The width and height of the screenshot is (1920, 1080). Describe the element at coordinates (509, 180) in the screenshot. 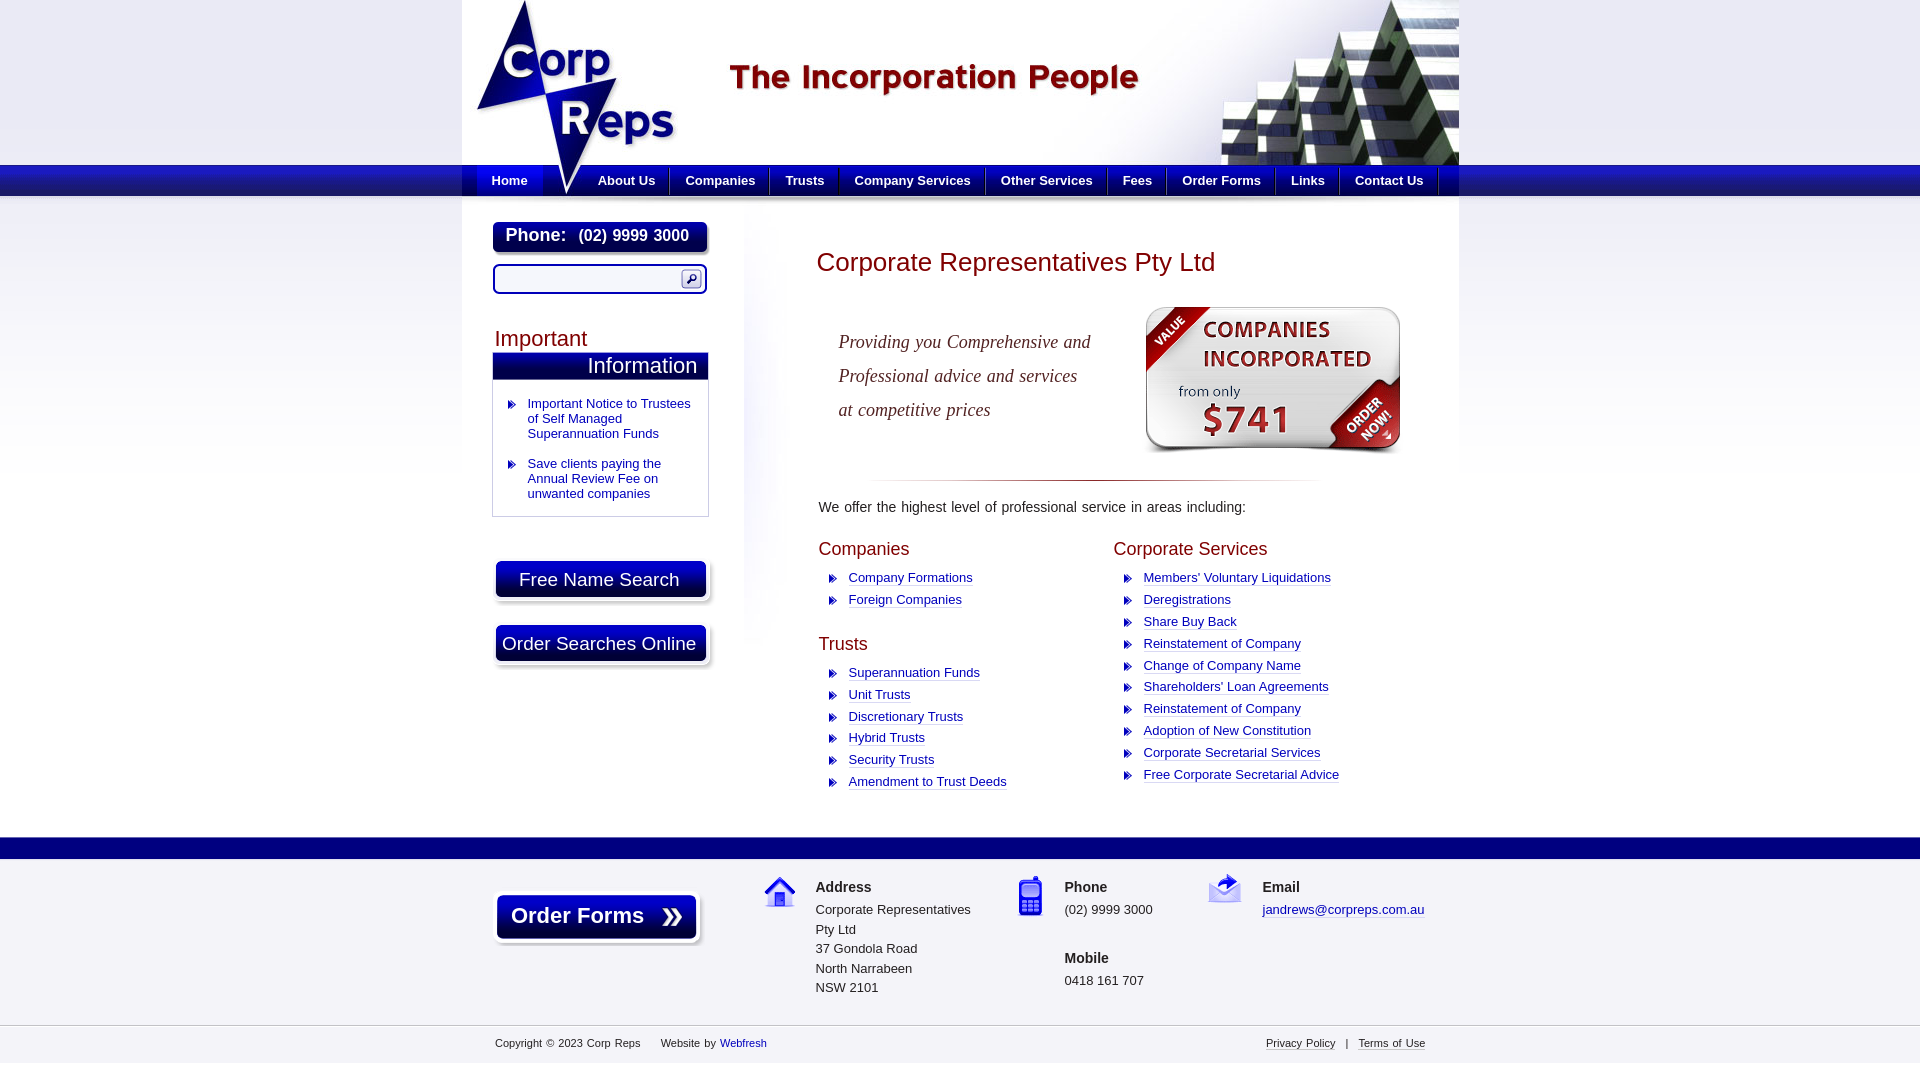

I see `Home` at that location.